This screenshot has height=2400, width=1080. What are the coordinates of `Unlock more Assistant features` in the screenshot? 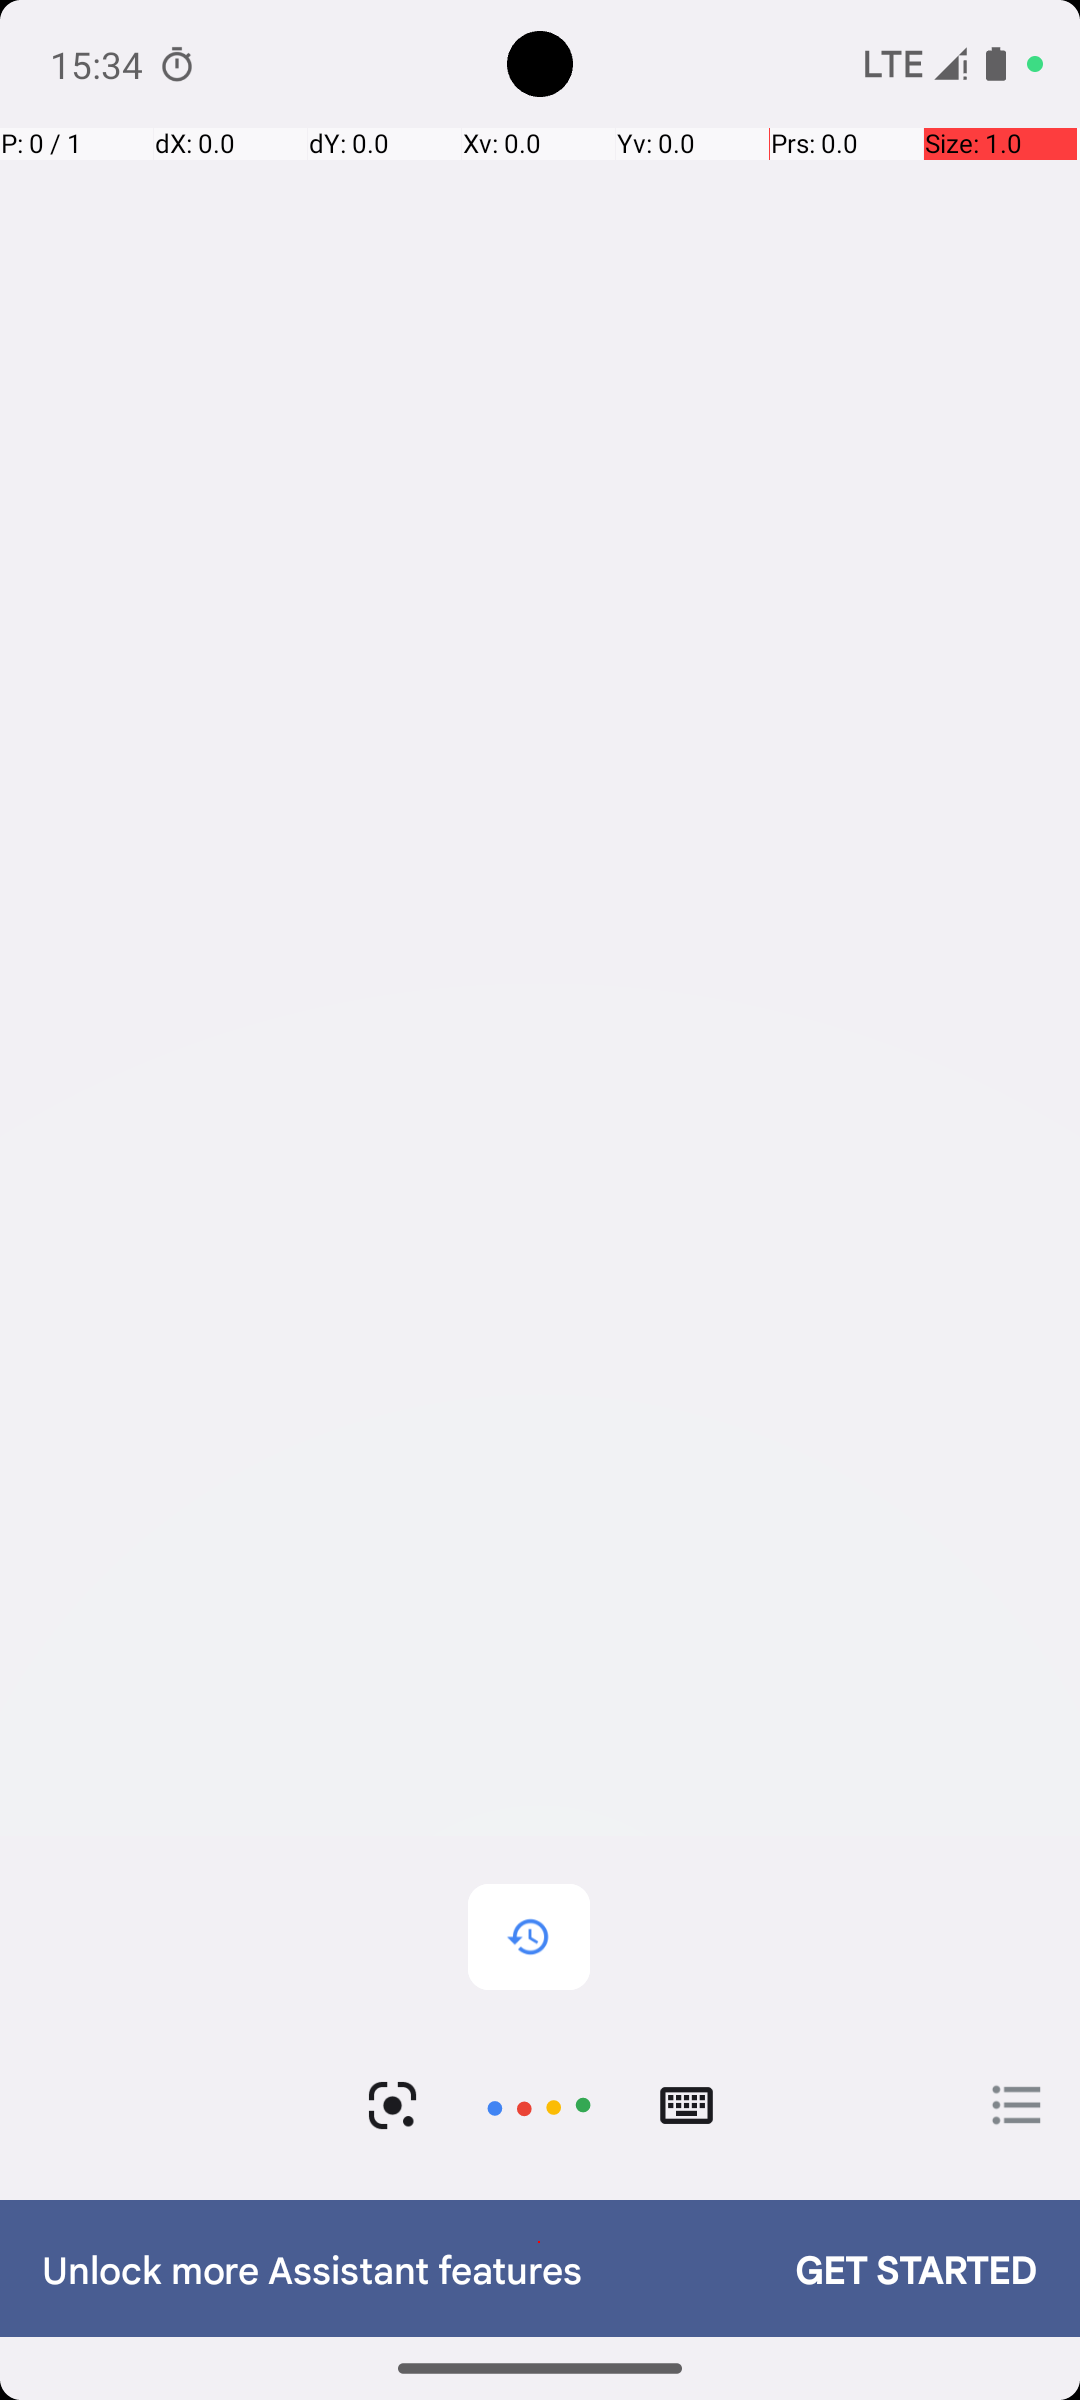 It's located at (398, 2268).